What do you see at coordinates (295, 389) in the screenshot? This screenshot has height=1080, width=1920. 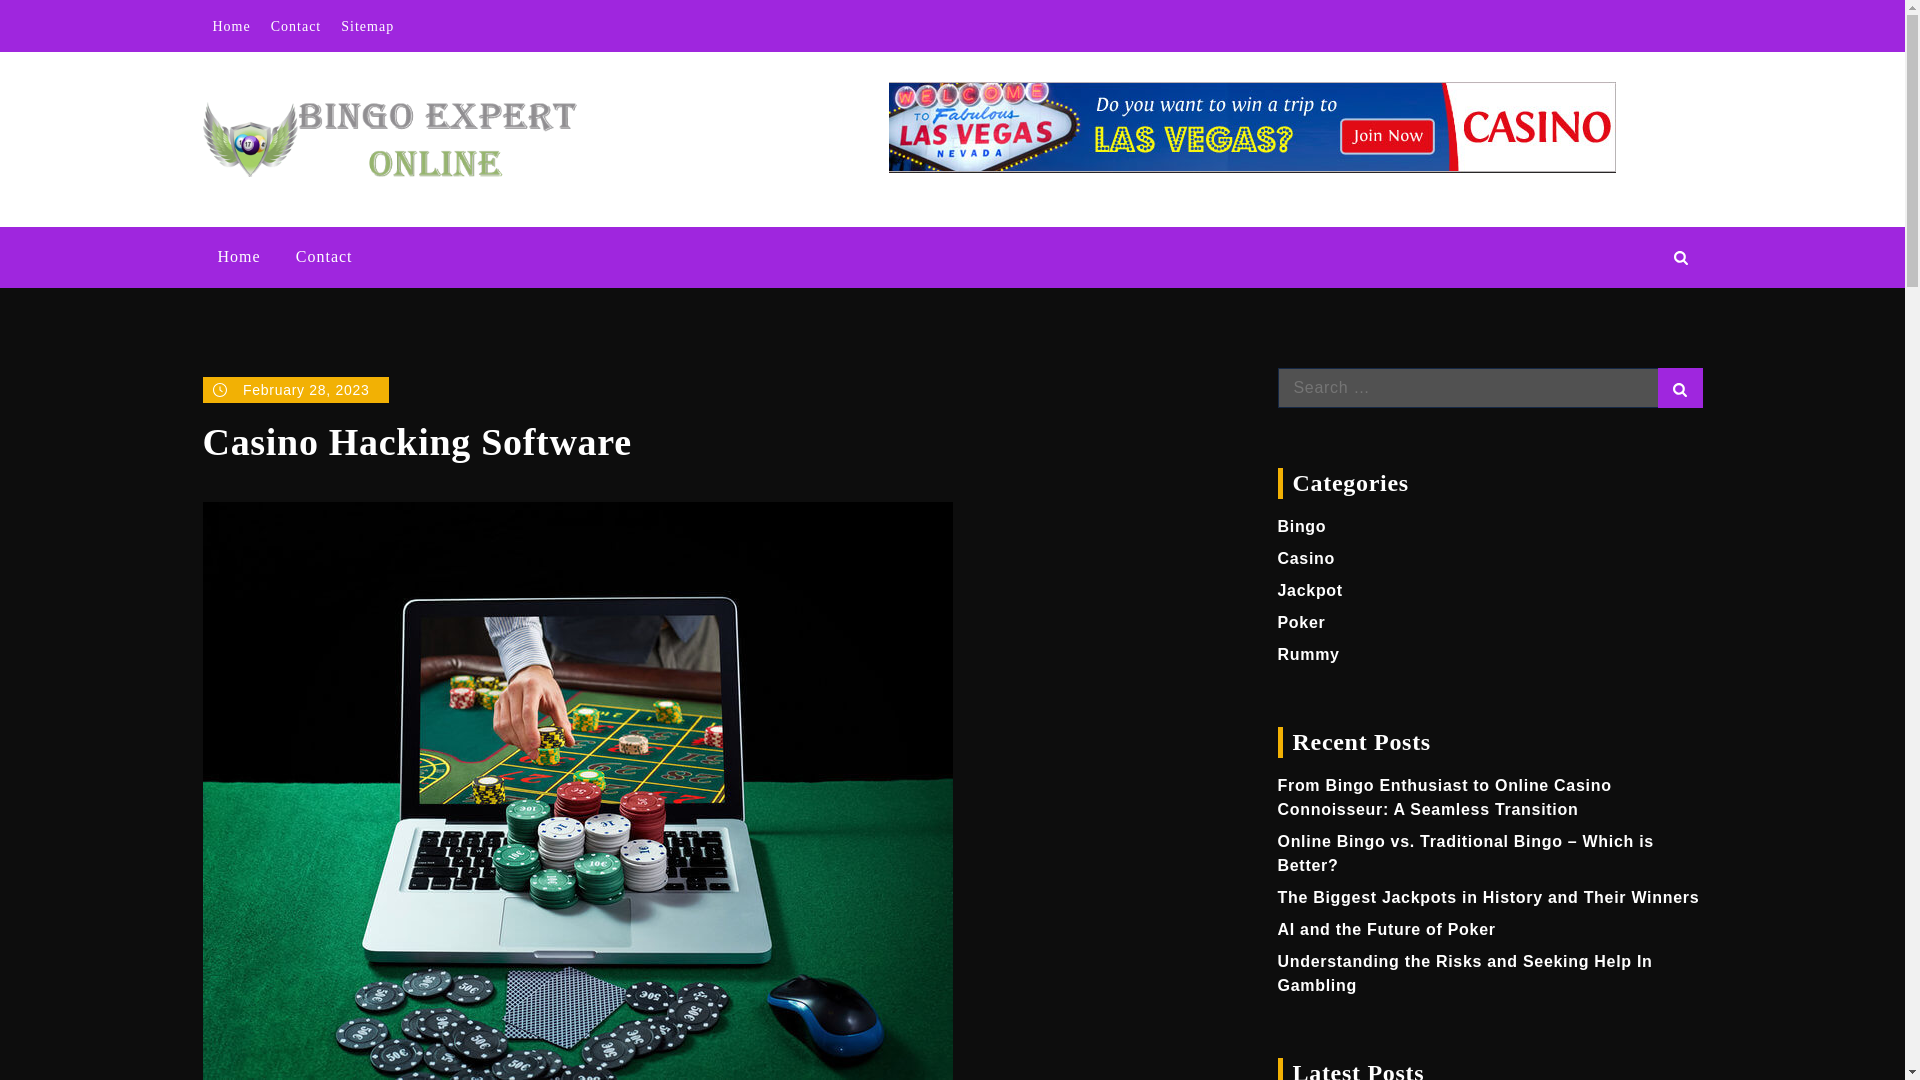 I see `February 28, 2023` at bounding box center [295, 389].